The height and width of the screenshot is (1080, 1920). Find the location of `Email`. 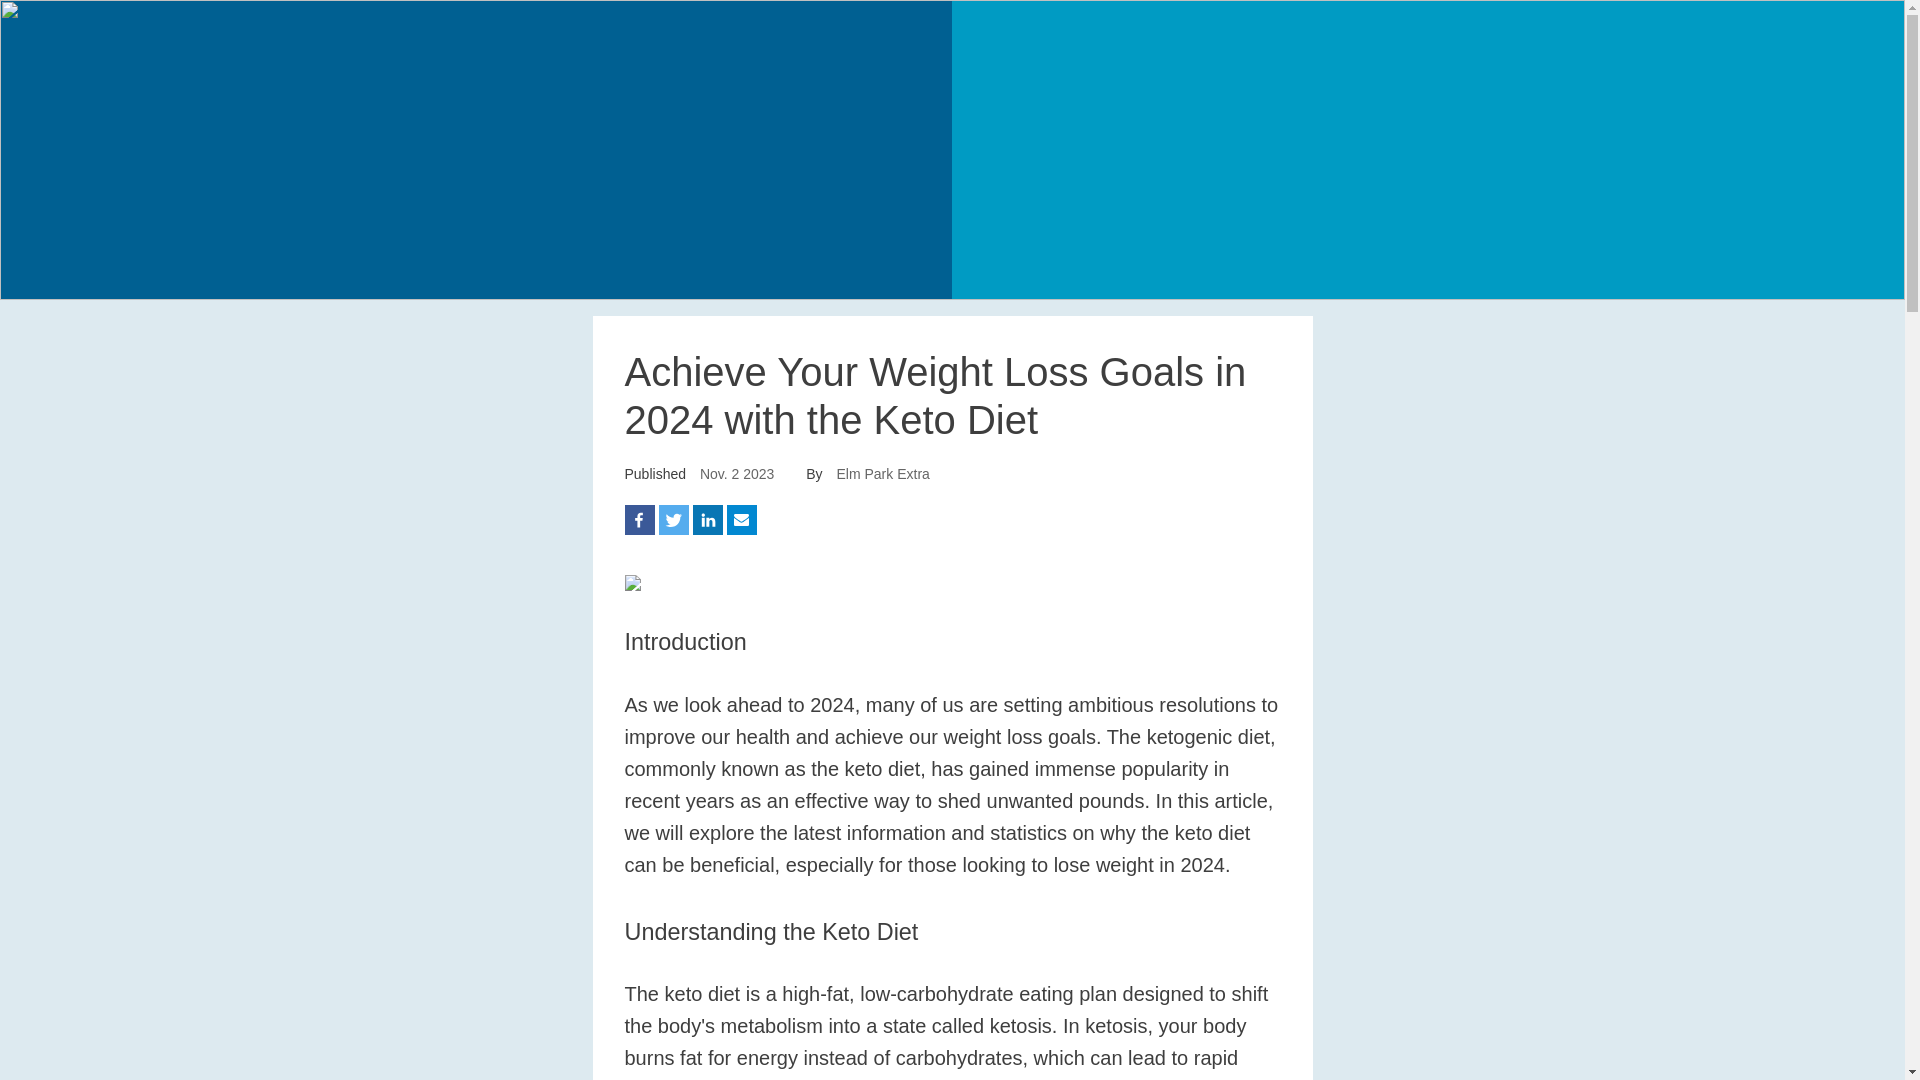

Email is located at coordinates (742, 520).